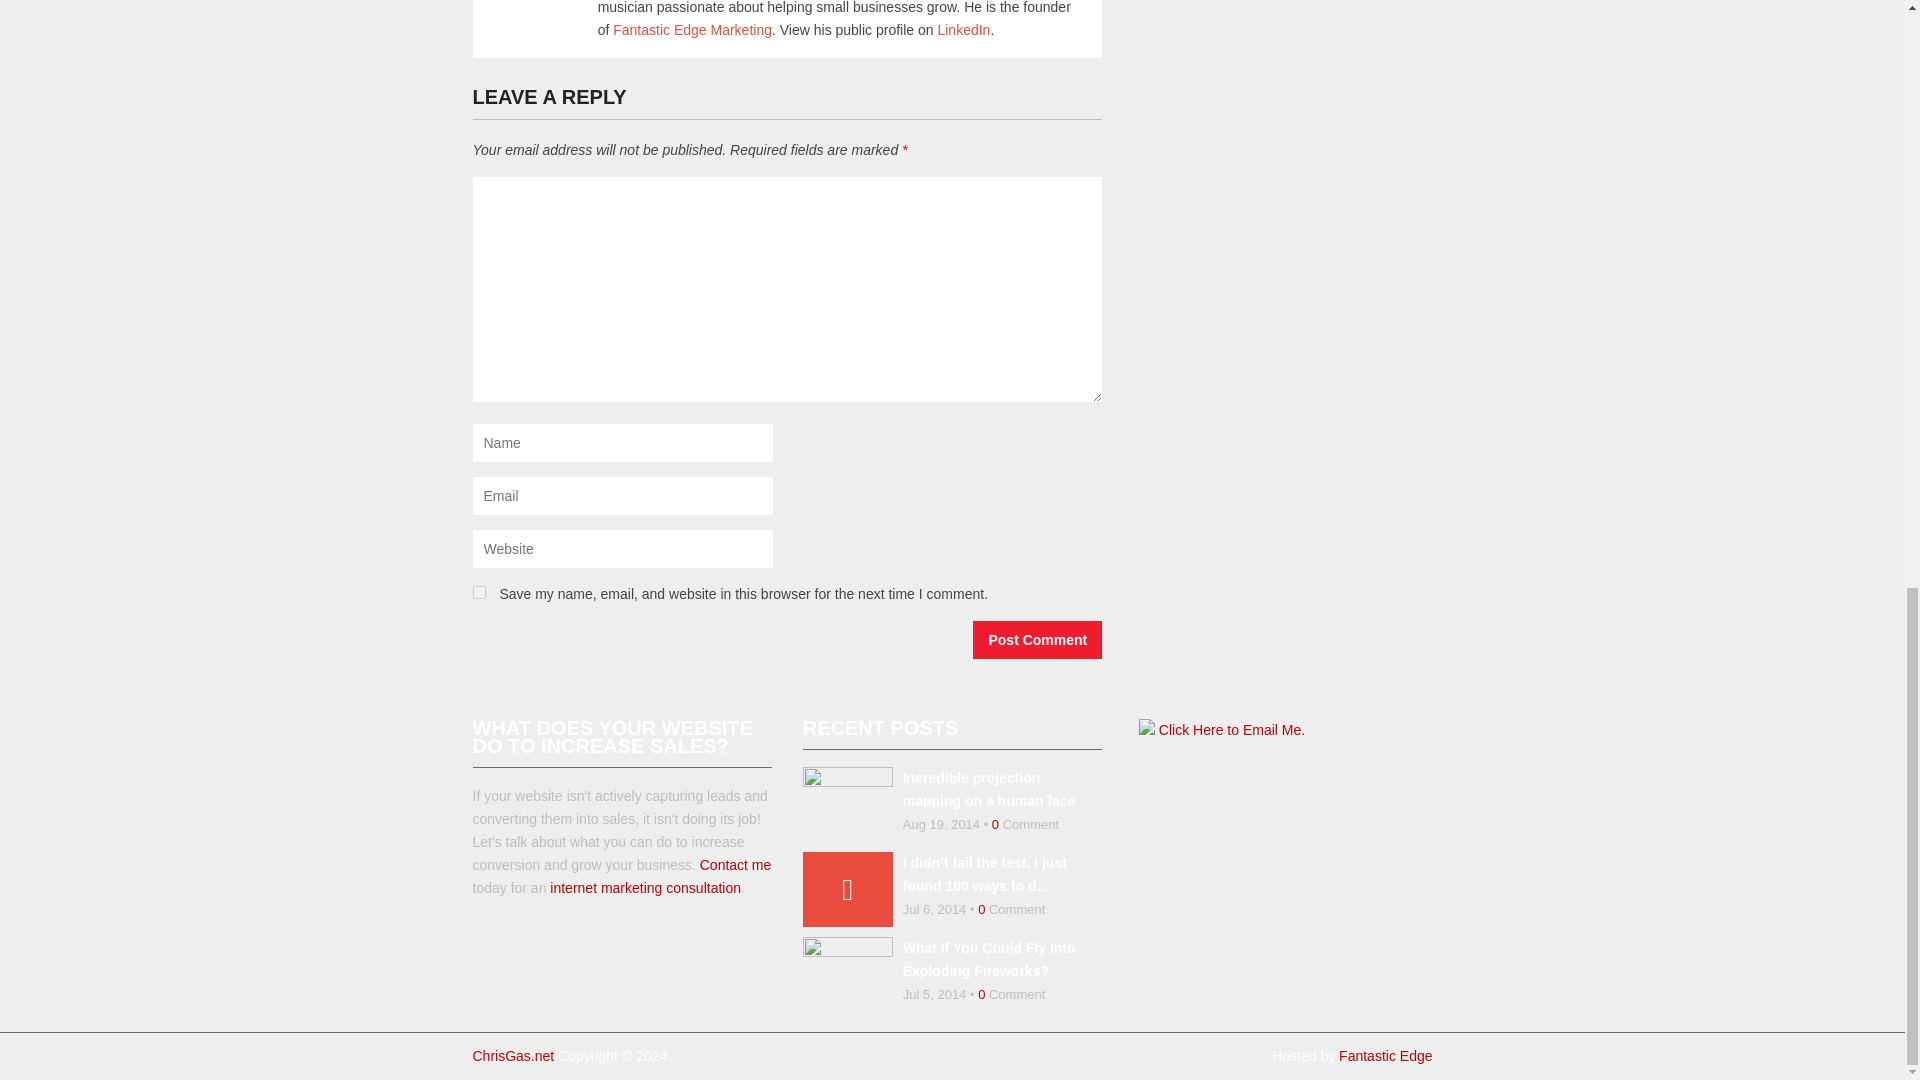 This screenshot has width=1920, height=1080. What do you see at coordinates (1038, 640) in the screenshot?
I see `Post Comment` at bounding box center [1038, 640].